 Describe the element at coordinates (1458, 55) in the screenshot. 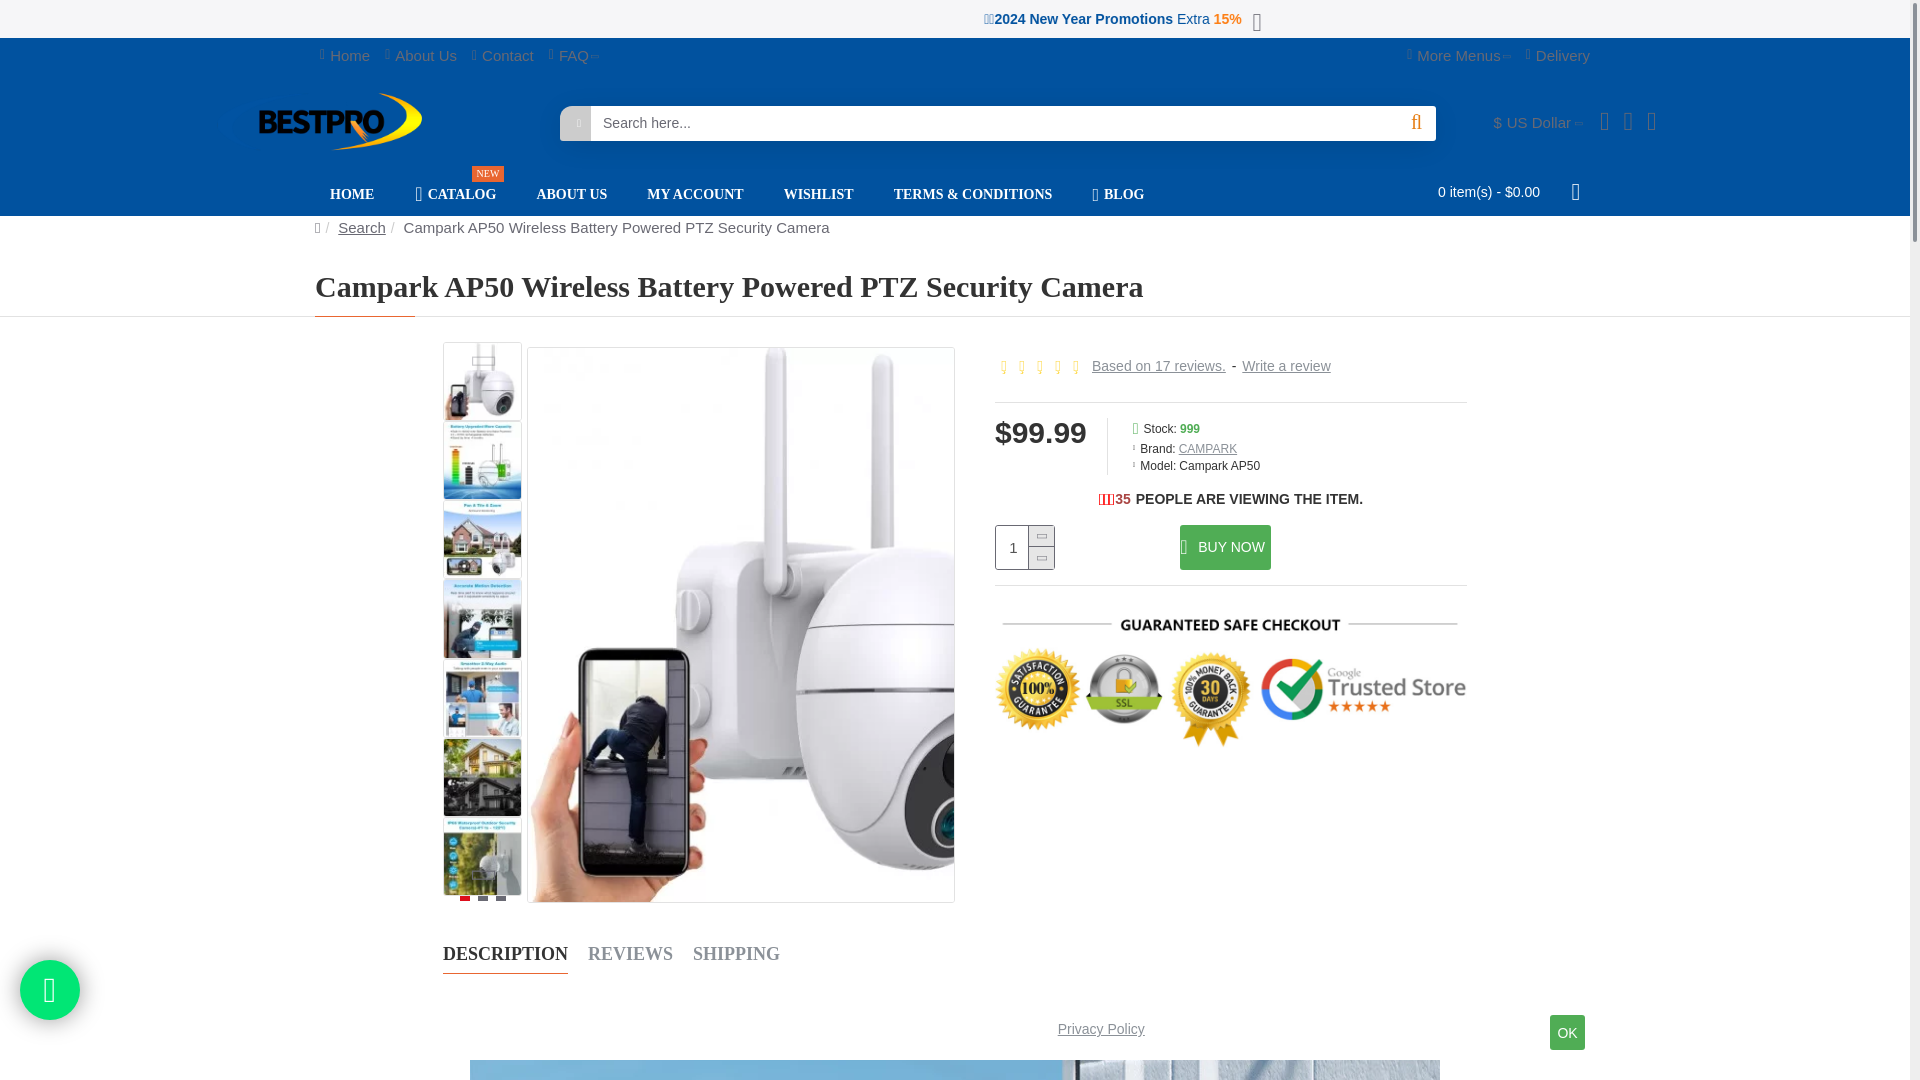

I see `More Menus` at that location.